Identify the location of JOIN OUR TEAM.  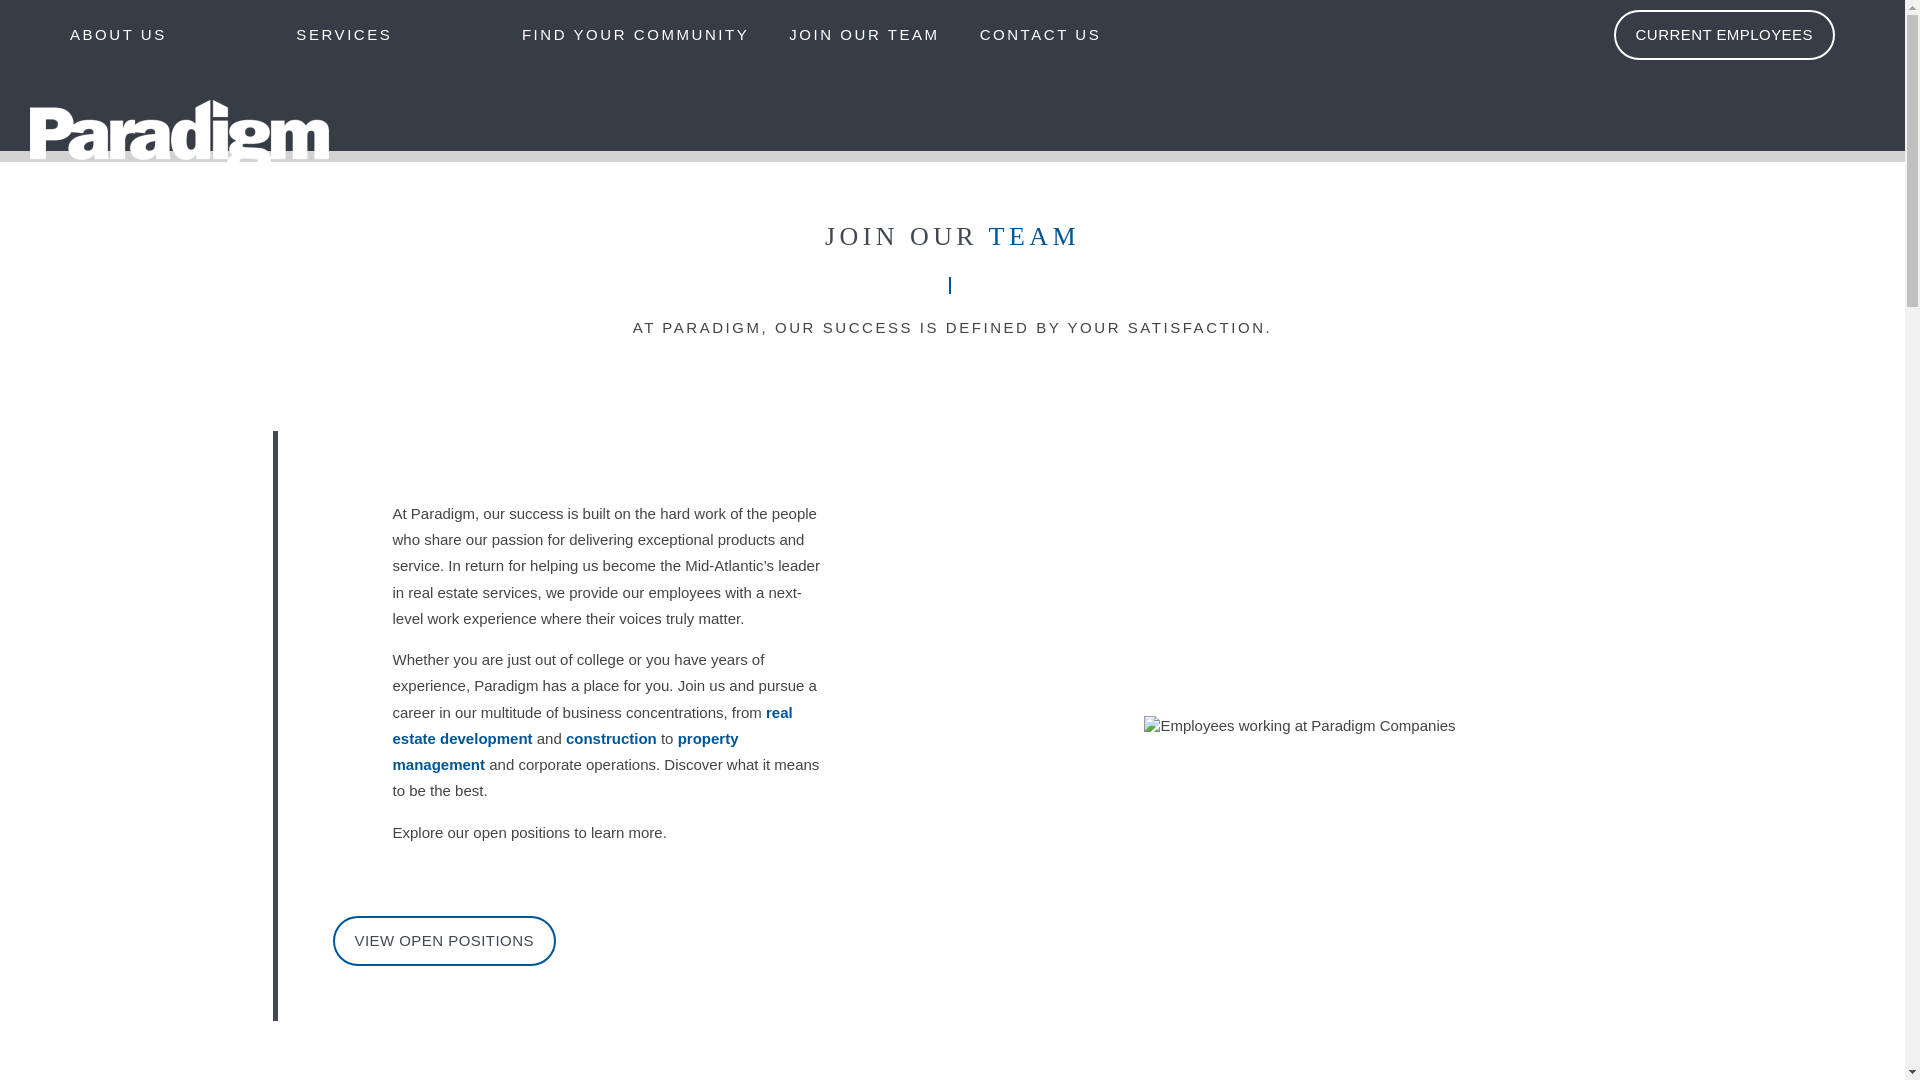
(864, 35).